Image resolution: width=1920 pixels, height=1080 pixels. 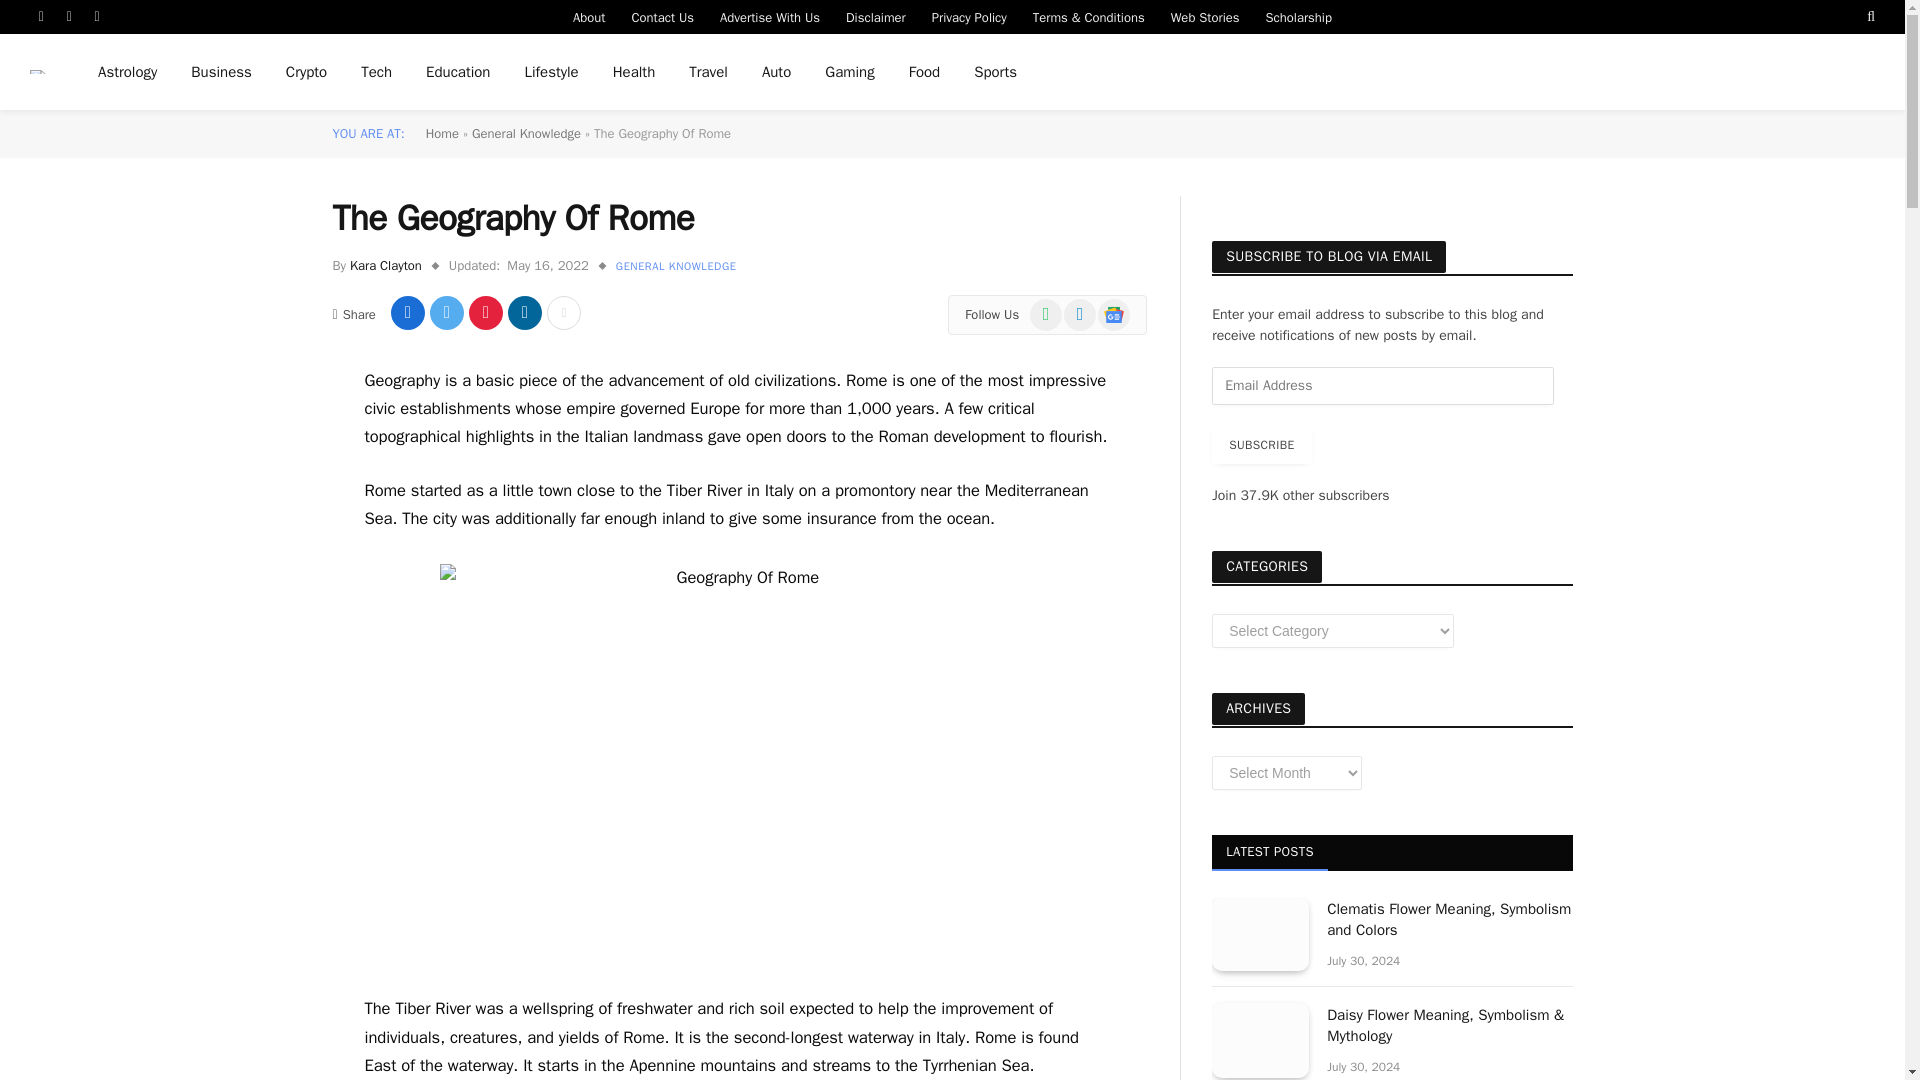 I want to click on Auto, so click(x=776, y=72).